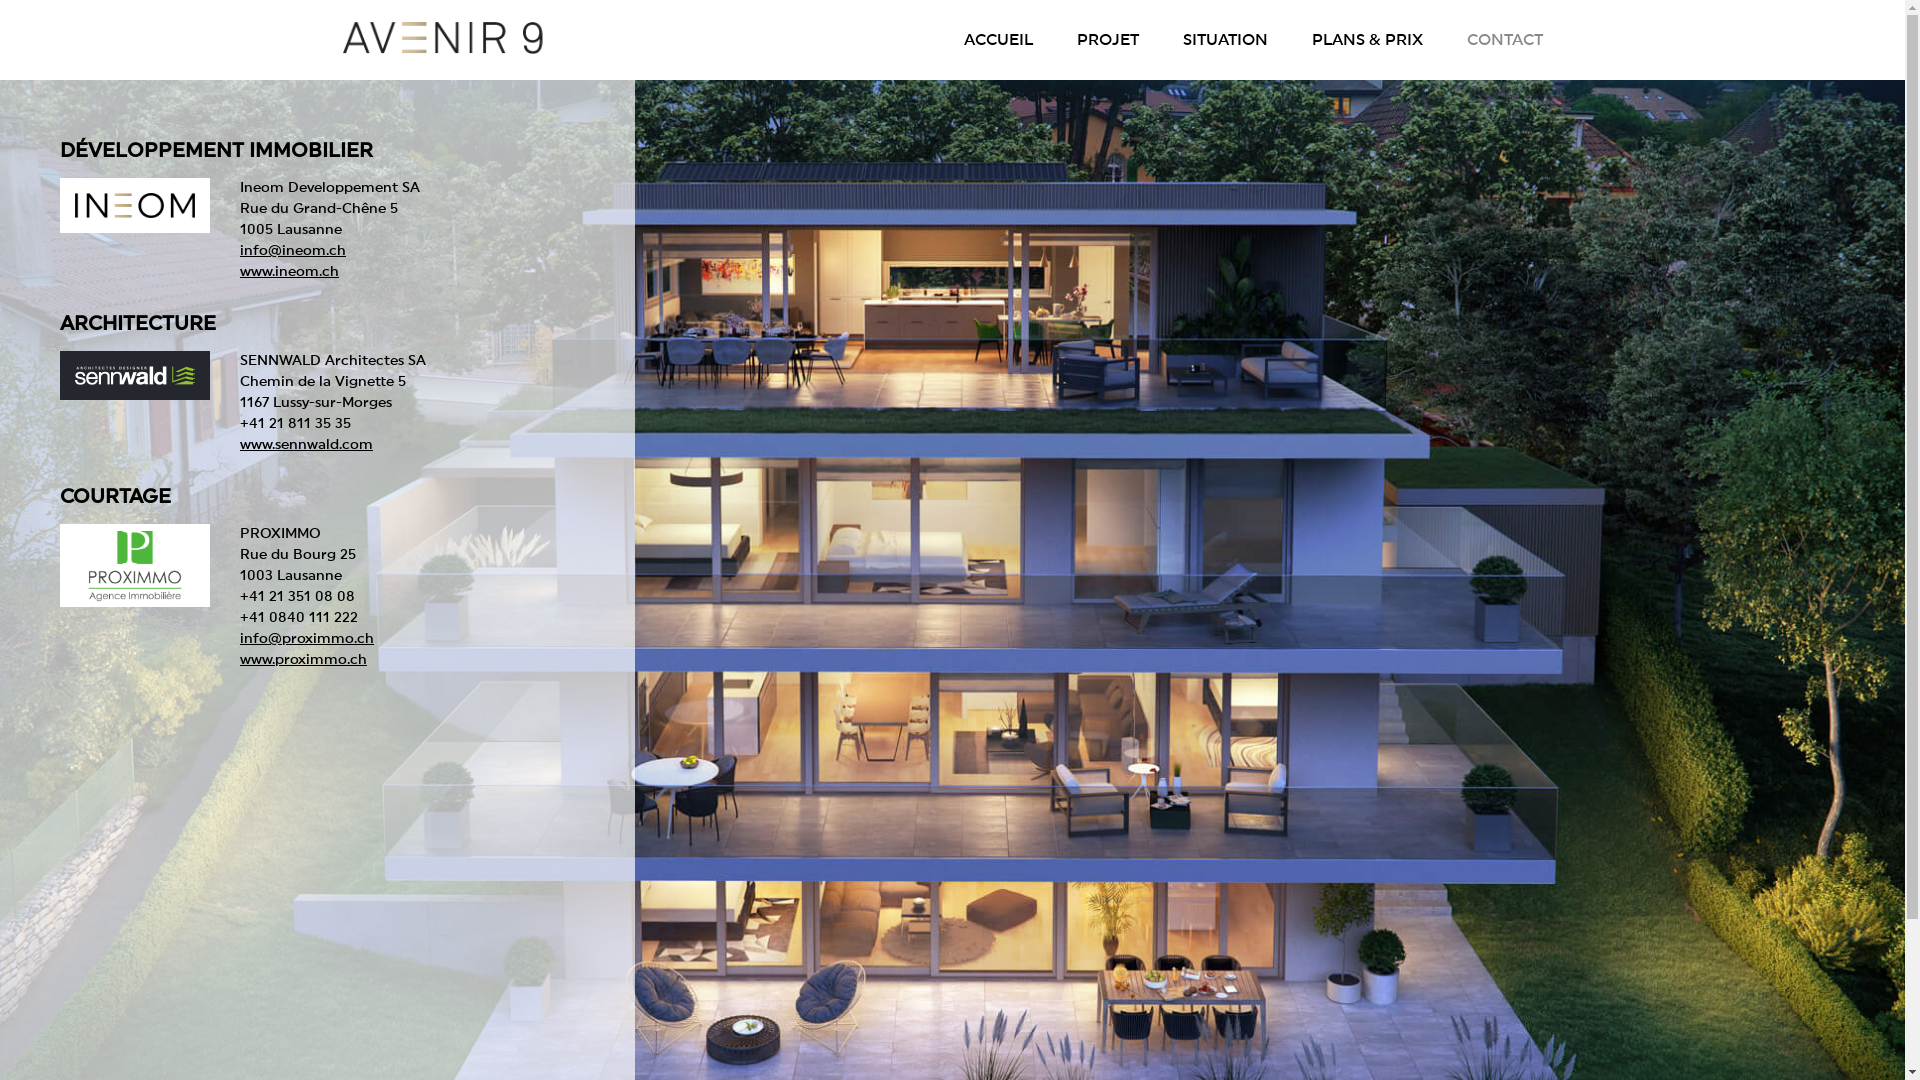 This screenshot has height=1080, width=1920. Describe the element at coordinates (1368, 40) in the screenshot. I see `PLANS & PRIX` at that location.